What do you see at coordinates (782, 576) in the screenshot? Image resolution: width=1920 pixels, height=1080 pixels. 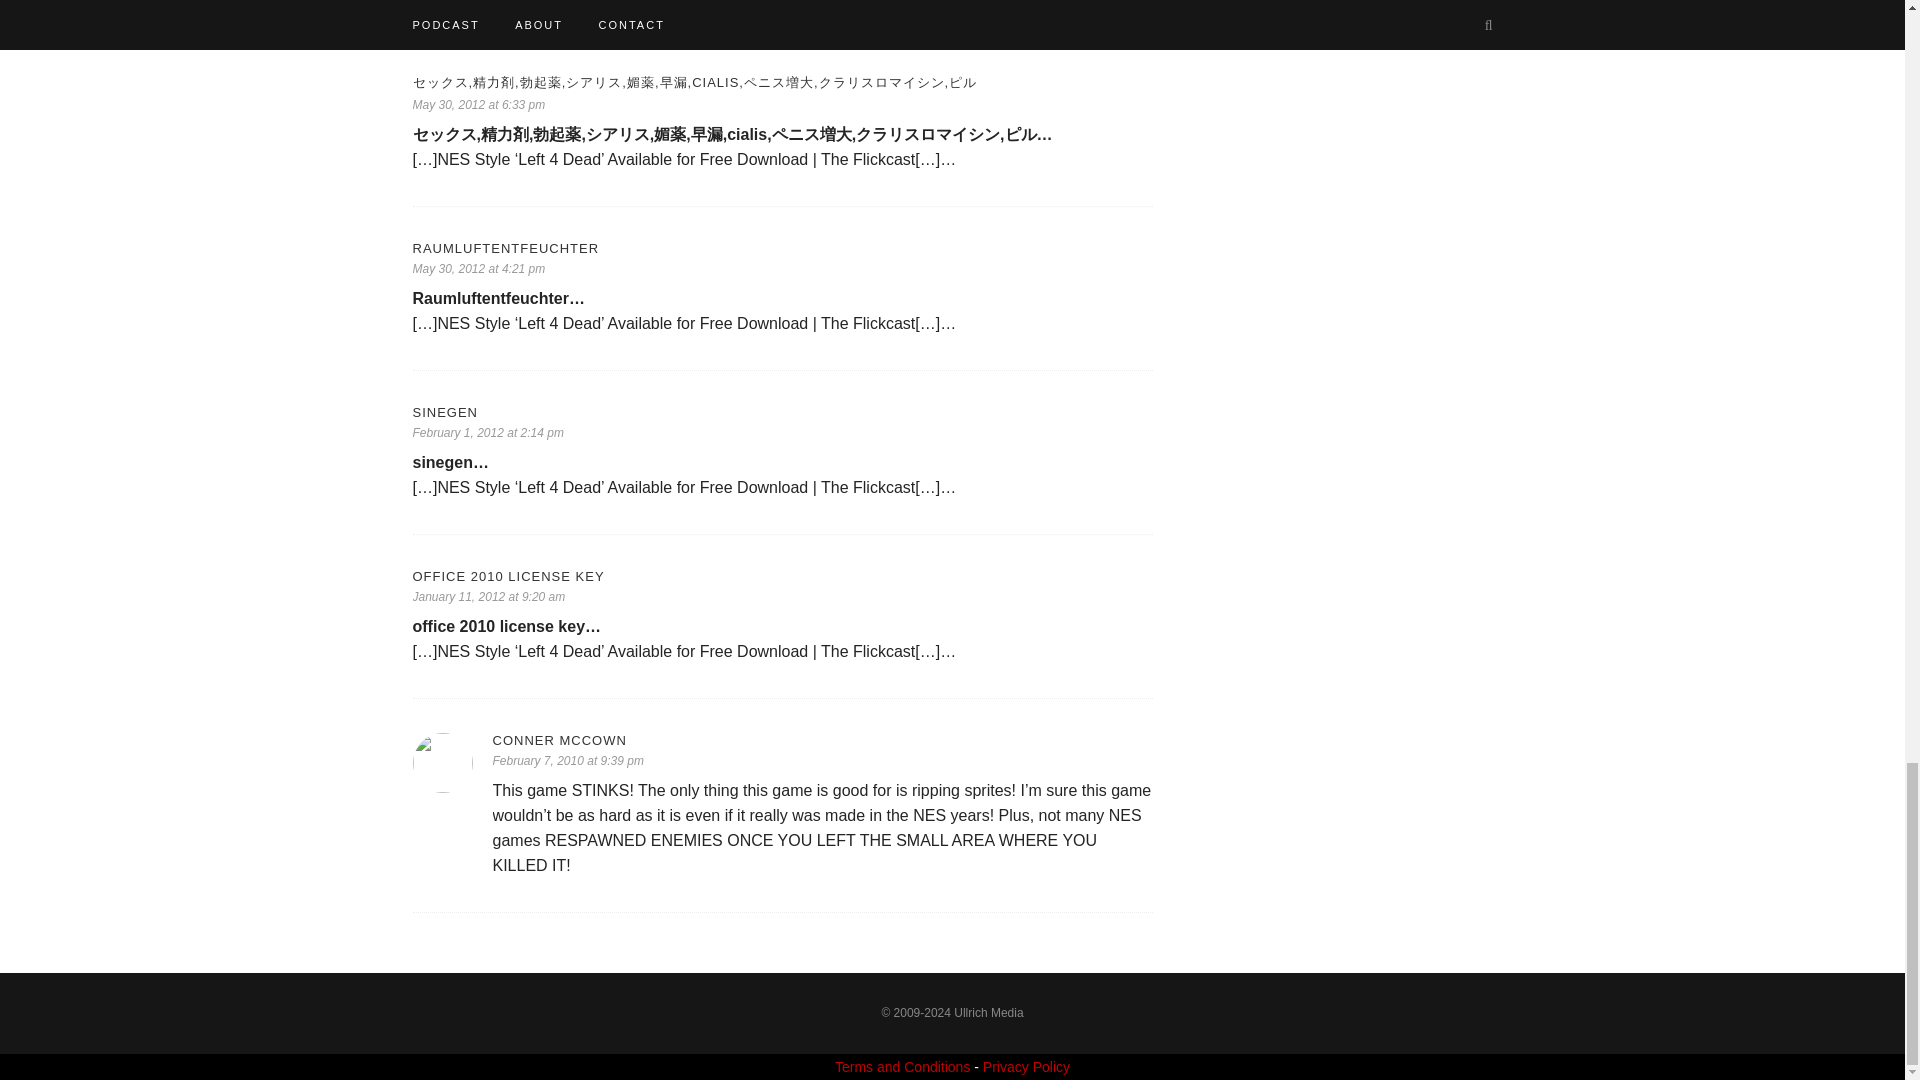 I see `OFFICE 2010 LICENSE KEY` at bounding box center [782, 576].